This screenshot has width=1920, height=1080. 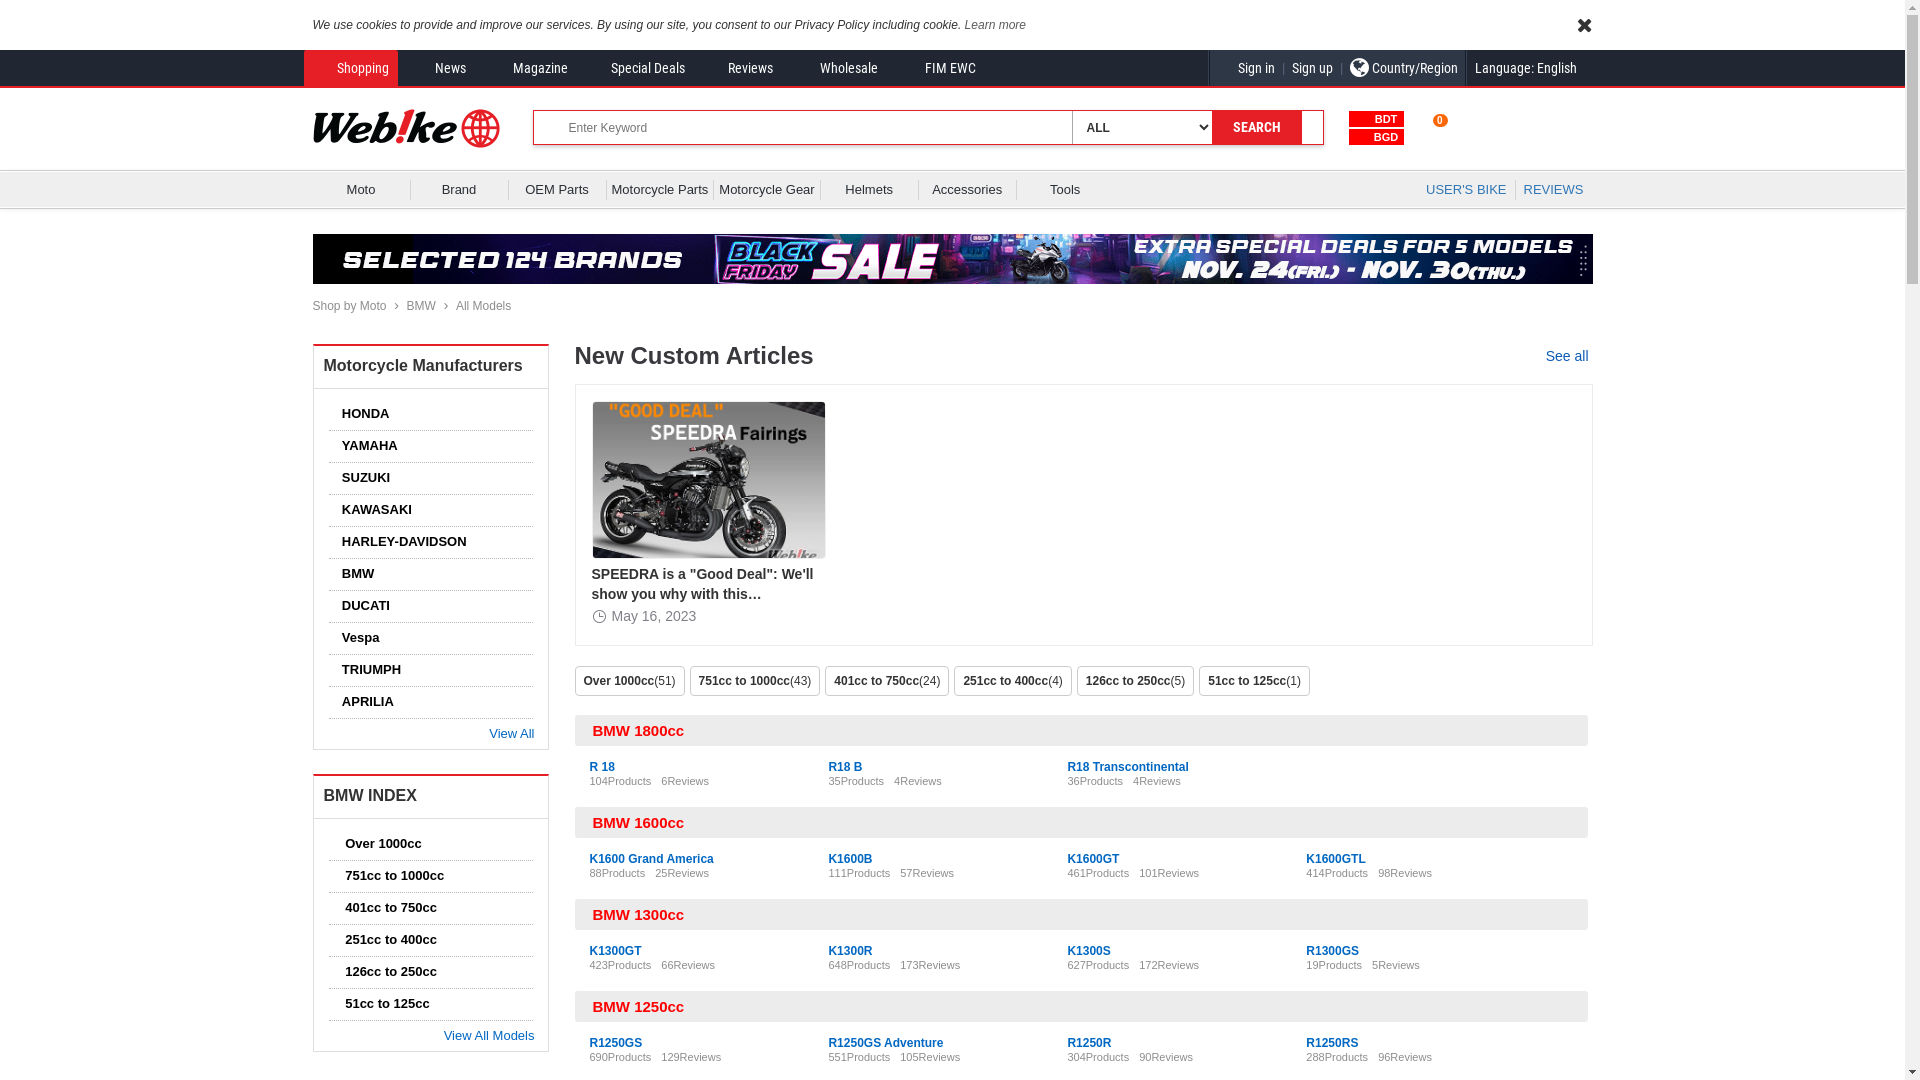 I want to click on K1600GT, so click(x=1093, y=859).